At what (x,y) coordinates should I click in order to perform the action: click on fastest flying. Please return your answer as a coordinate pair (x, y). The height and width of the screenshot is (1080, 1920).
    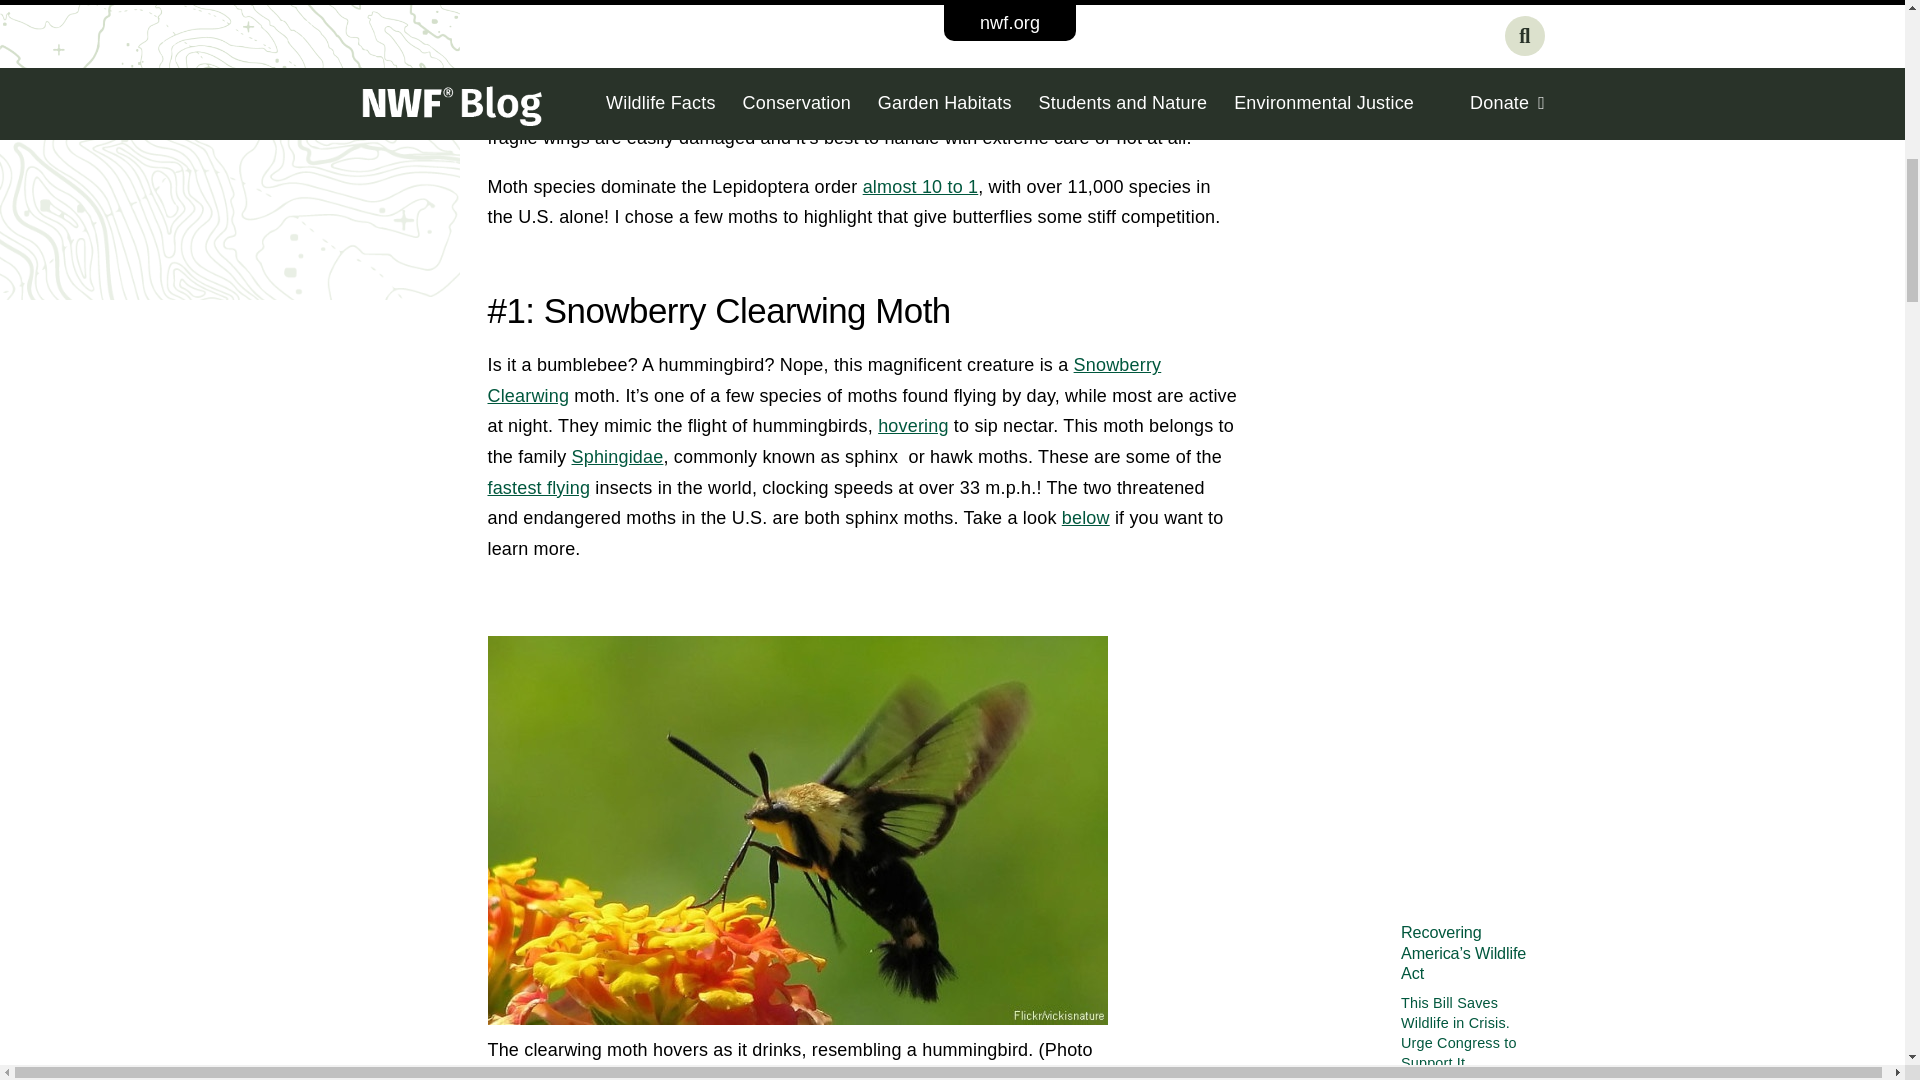
    Looking at the image, I should click on (539, 488).